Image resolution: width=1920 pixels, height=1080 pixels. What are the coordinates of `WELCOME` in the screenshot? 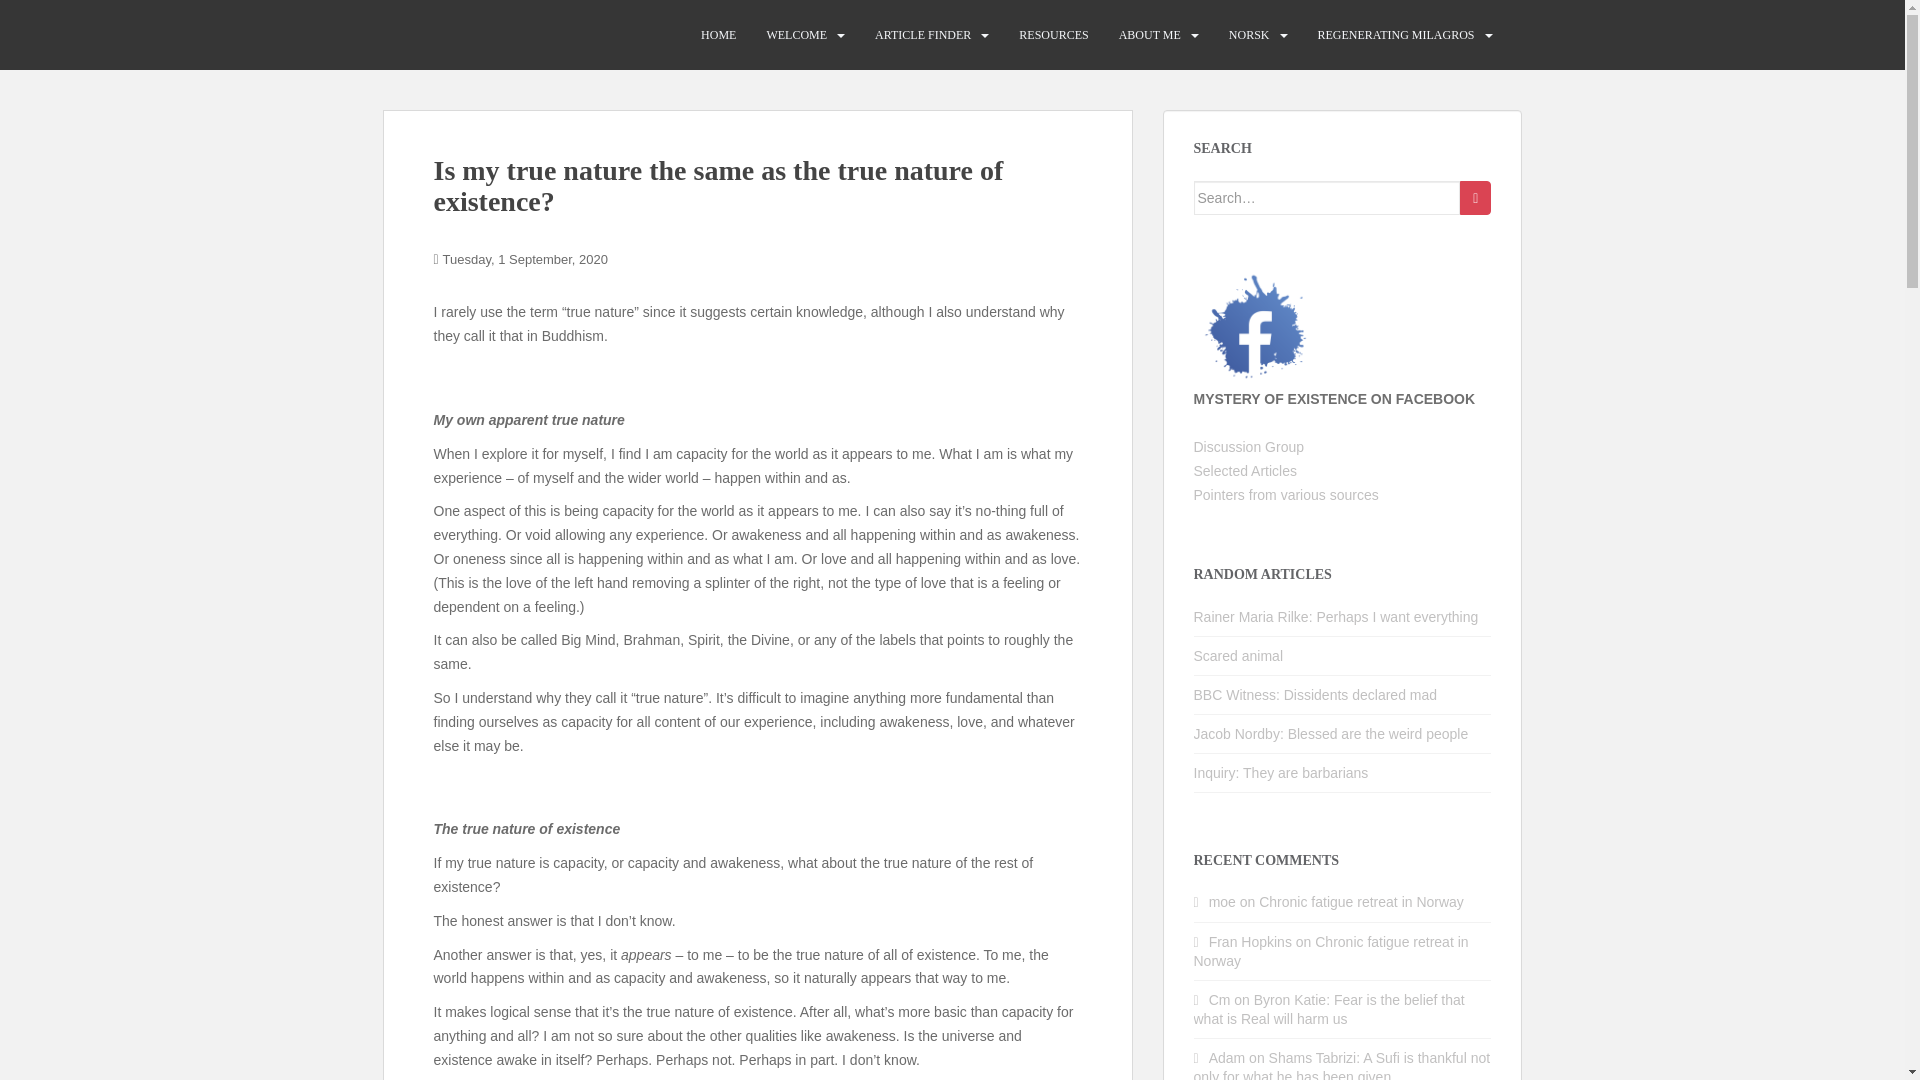 It's located at (796, 35).